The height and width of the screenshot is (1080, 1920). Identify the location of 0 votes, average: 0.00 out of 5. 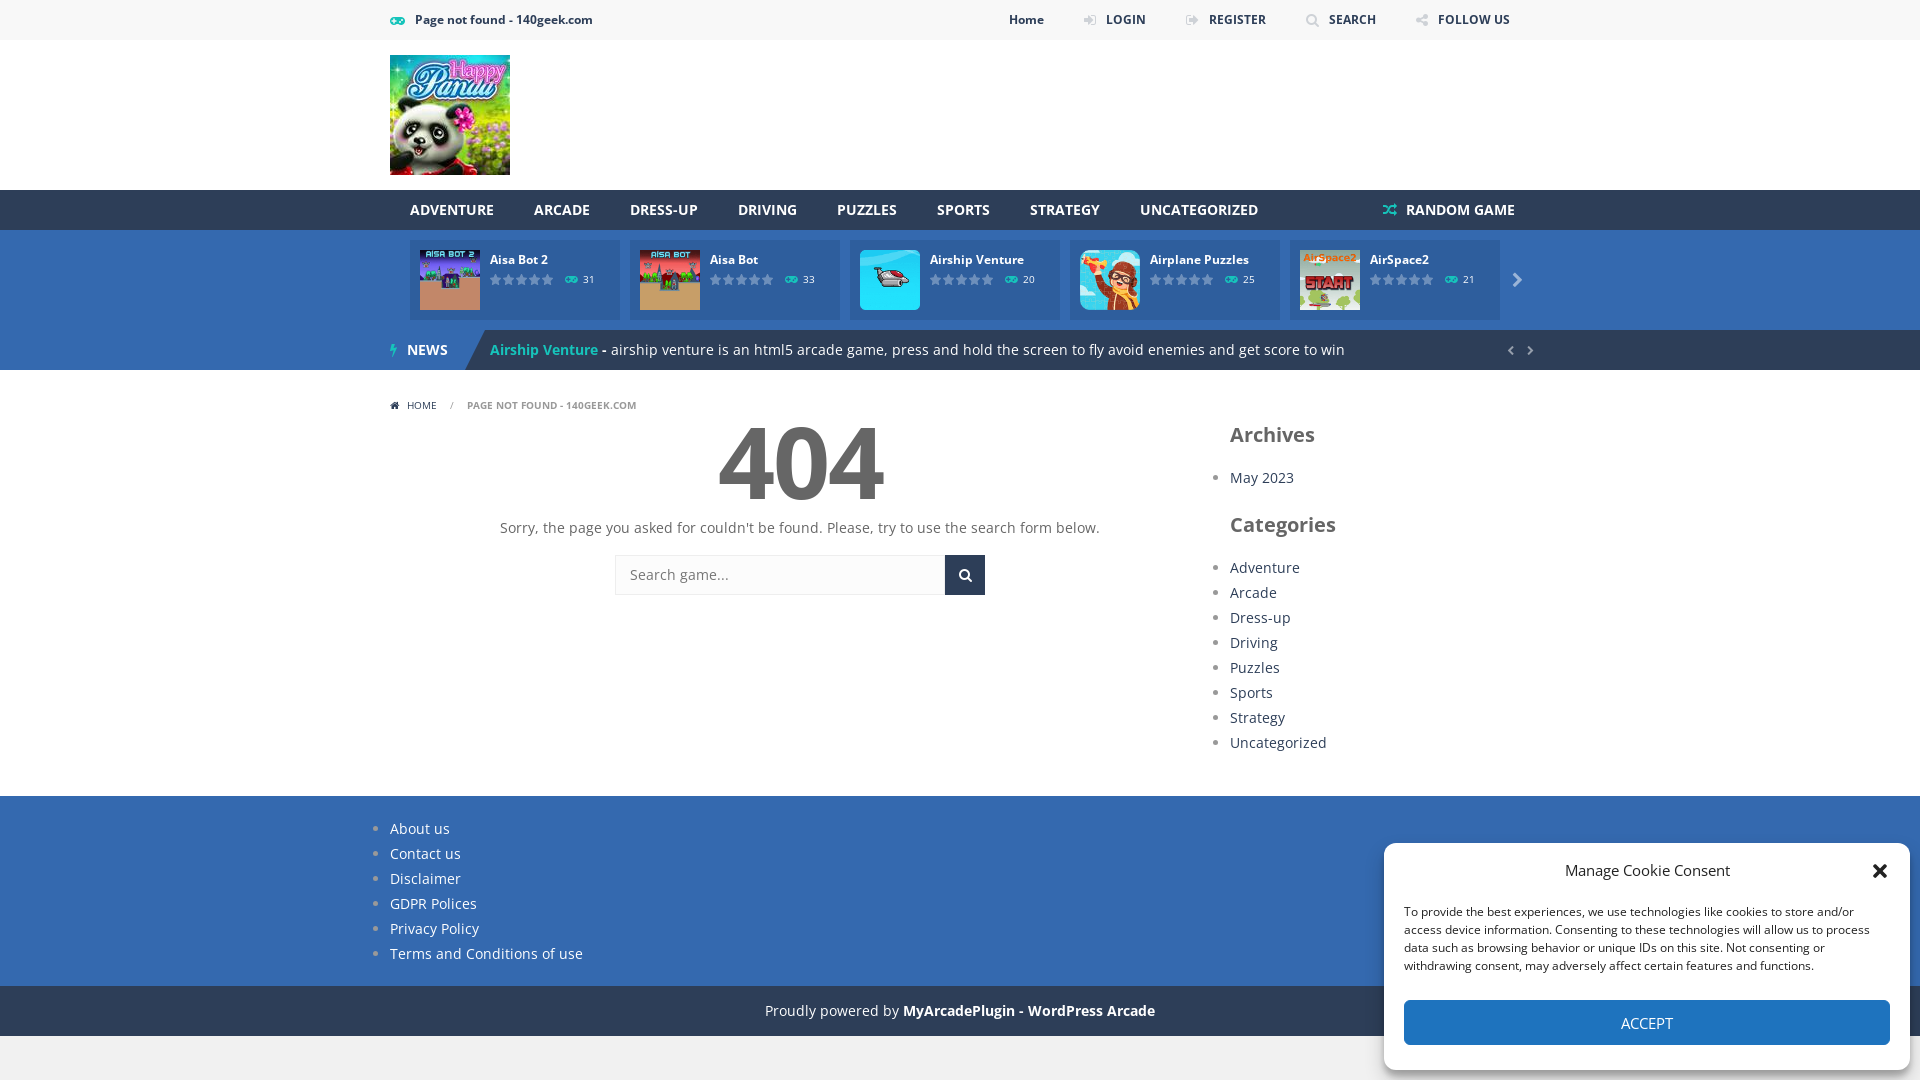
(1390, 280).